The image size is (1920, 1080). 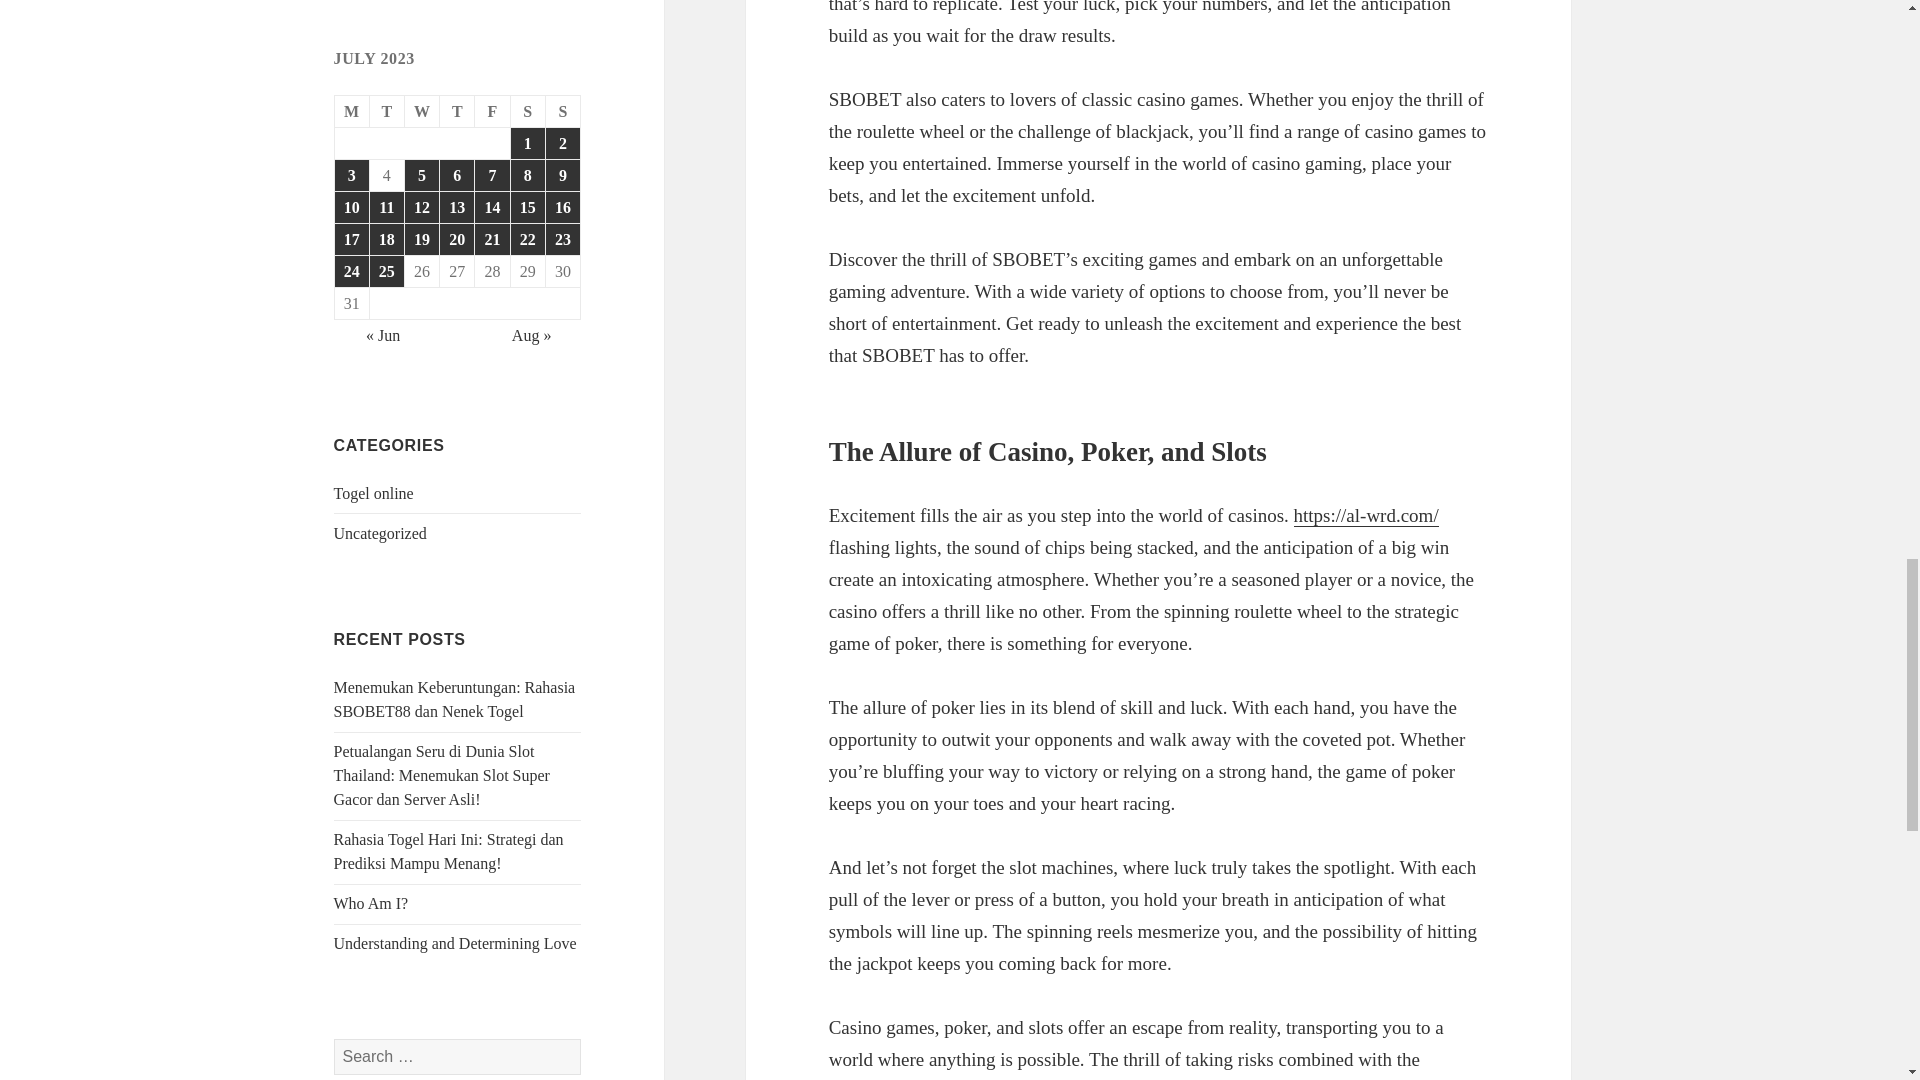 What do you see at coordinates (352, 112) in the screenshot?
I see `Monday` at bounding box center [352, 112].